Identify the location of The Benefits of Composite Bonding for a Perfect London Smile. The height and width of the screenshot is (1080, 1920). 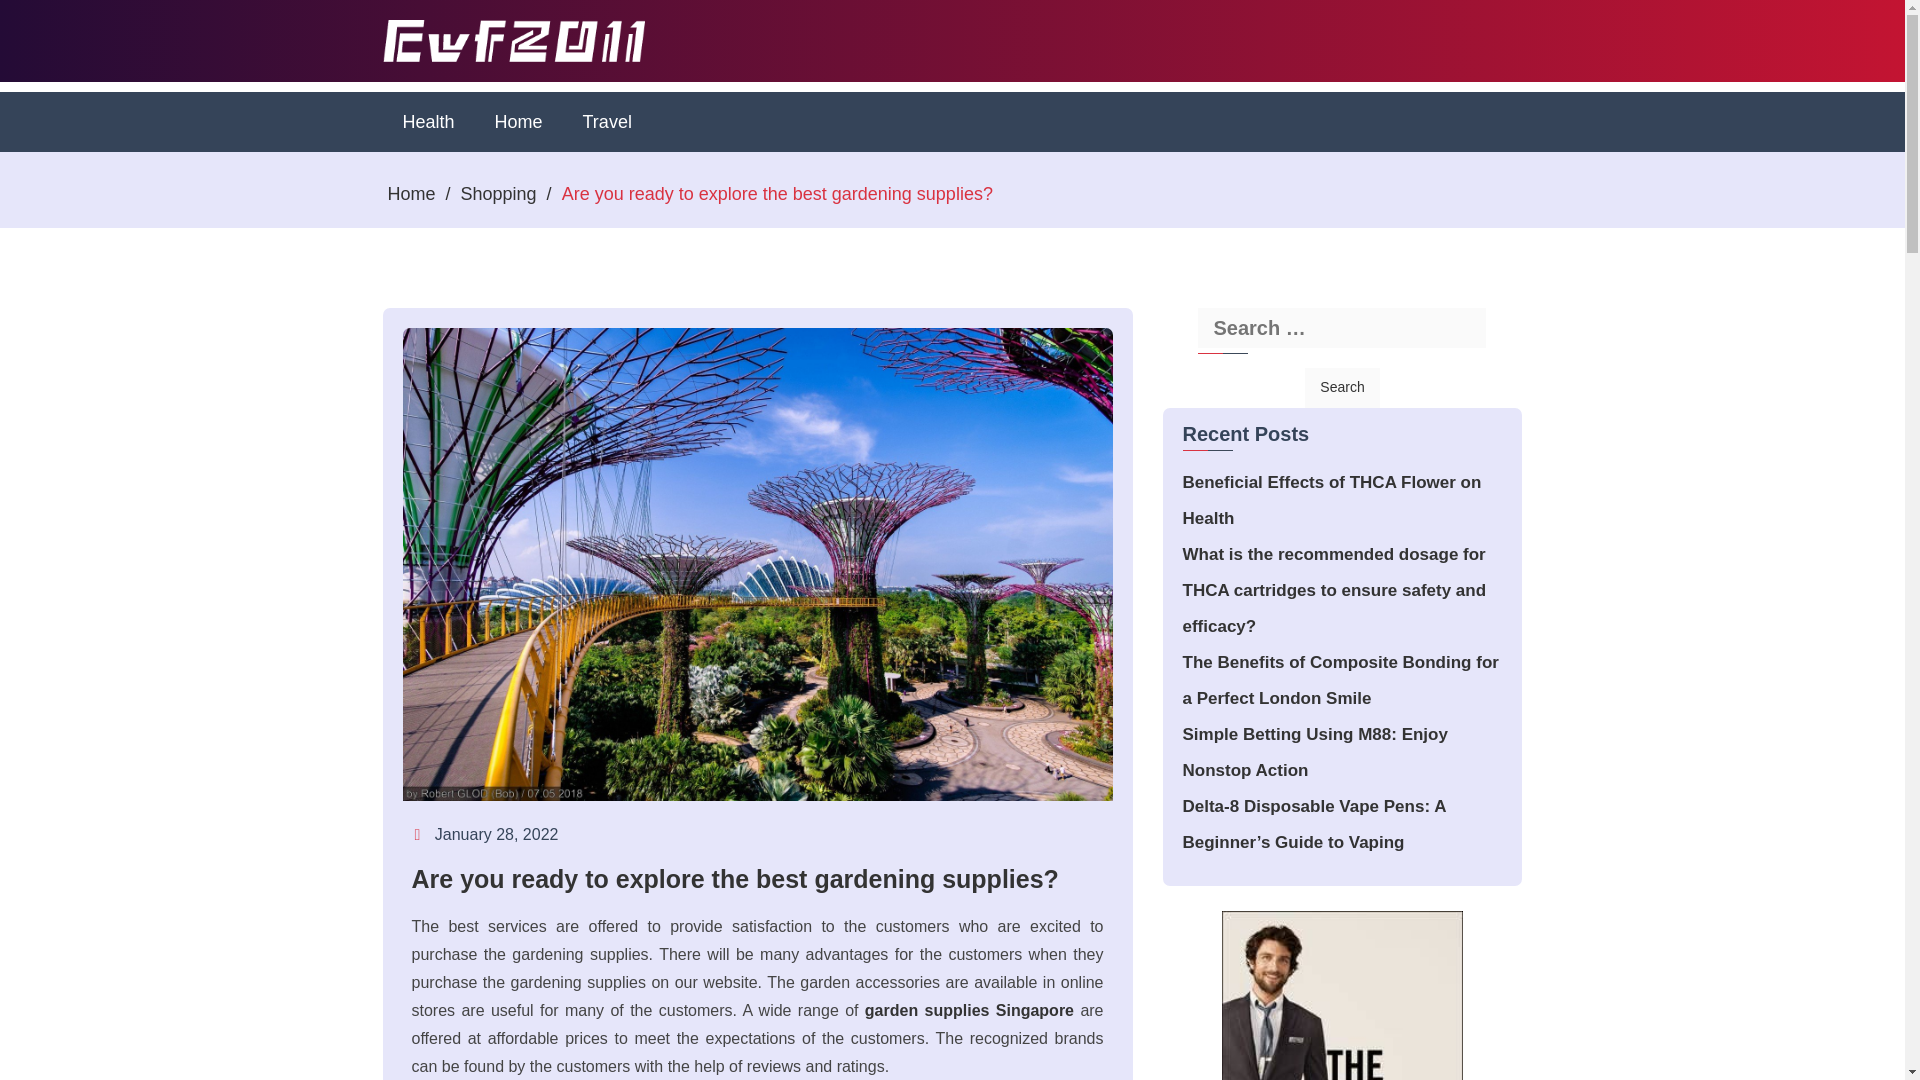
(1340, 680).